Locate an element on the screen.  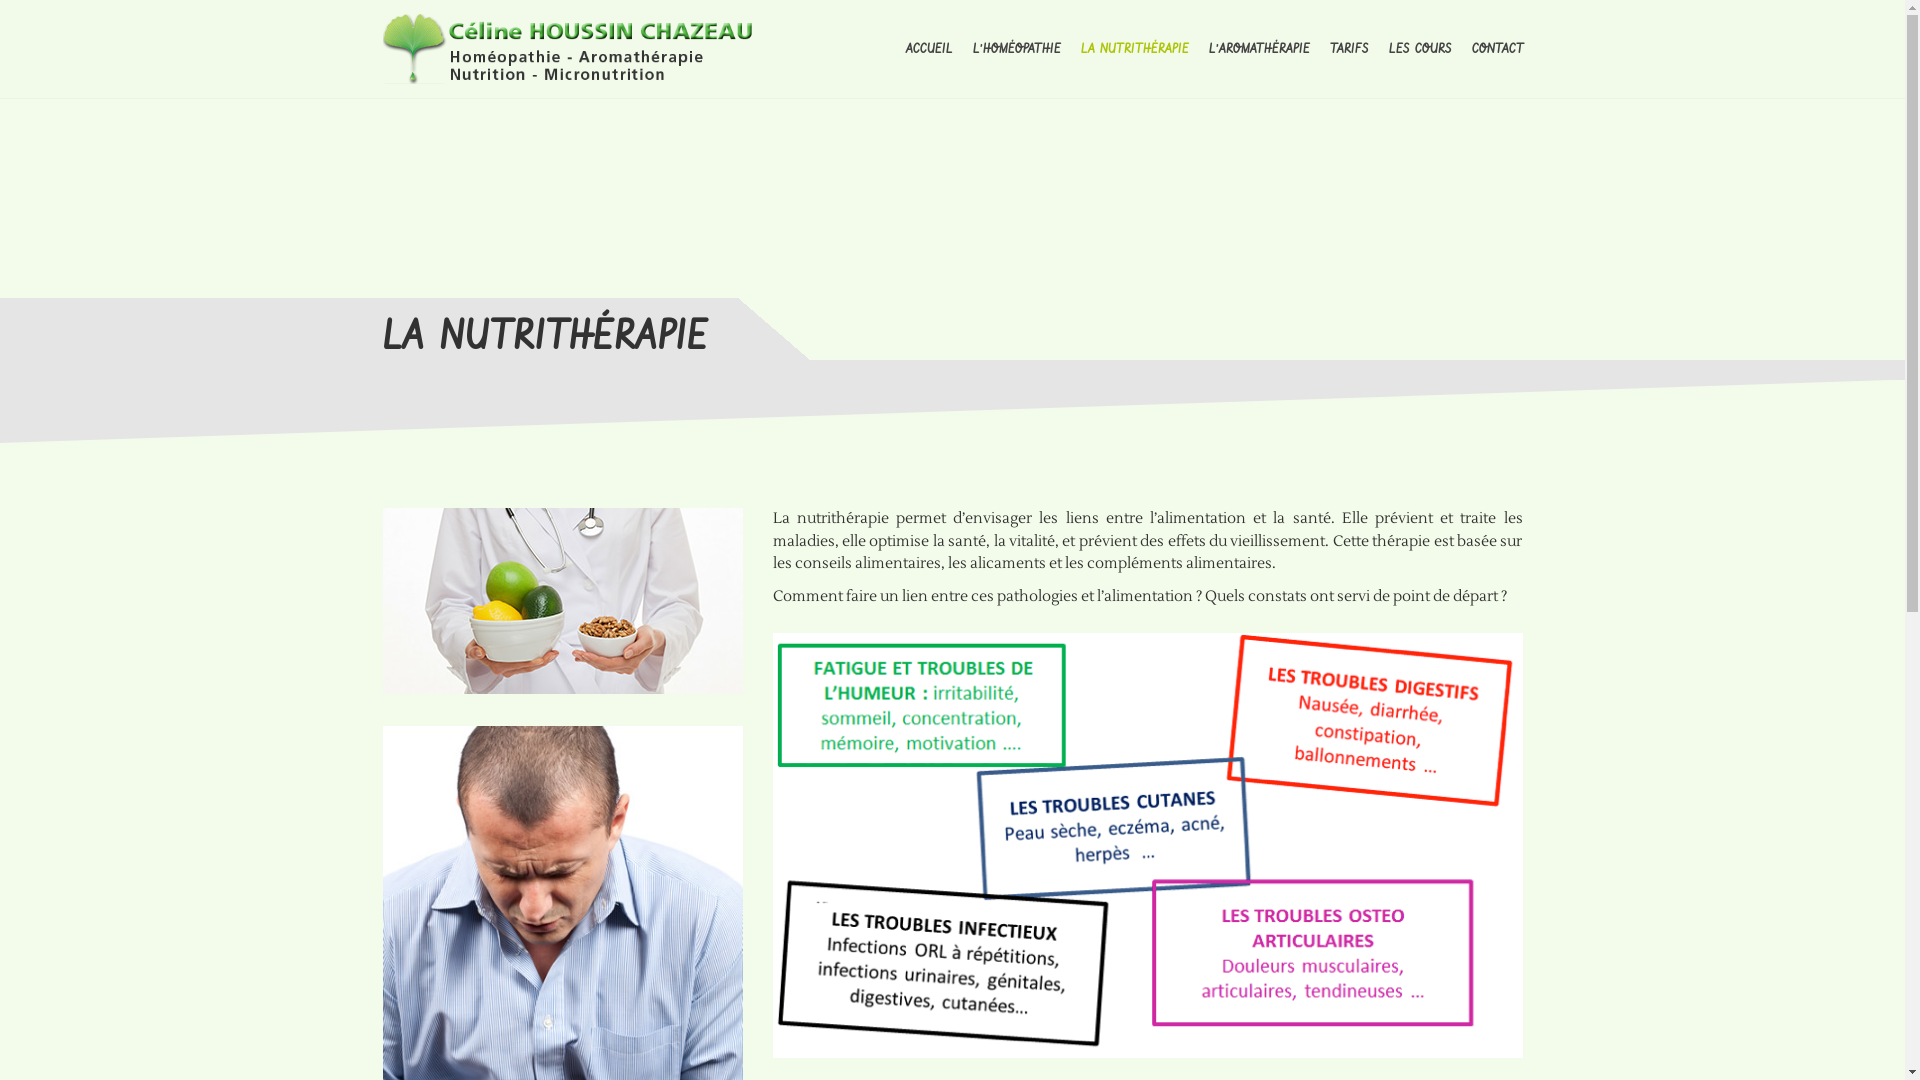
CONTACT is located at coordinates (1498, 48).